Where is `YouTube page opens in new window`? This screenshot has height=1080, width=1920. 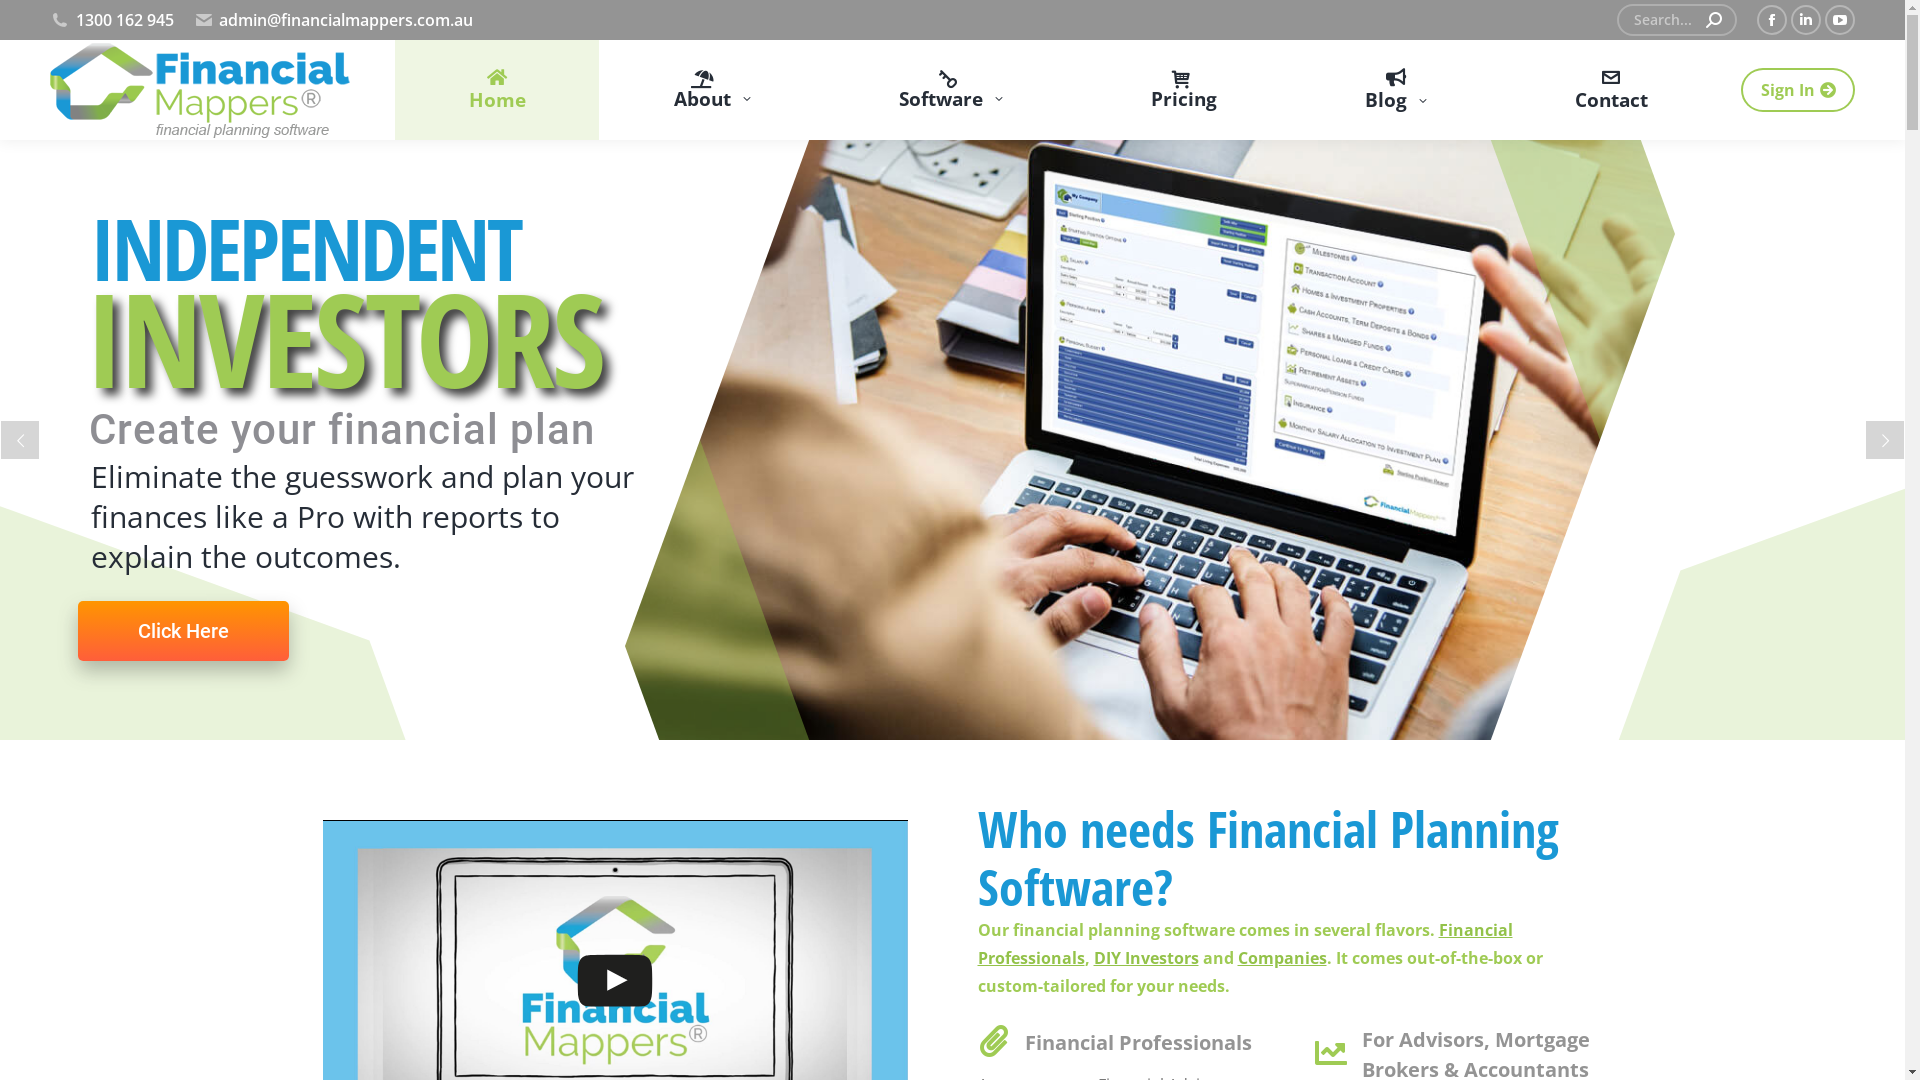 YouTube page opens in new window is located at coordinates (1840, 20).